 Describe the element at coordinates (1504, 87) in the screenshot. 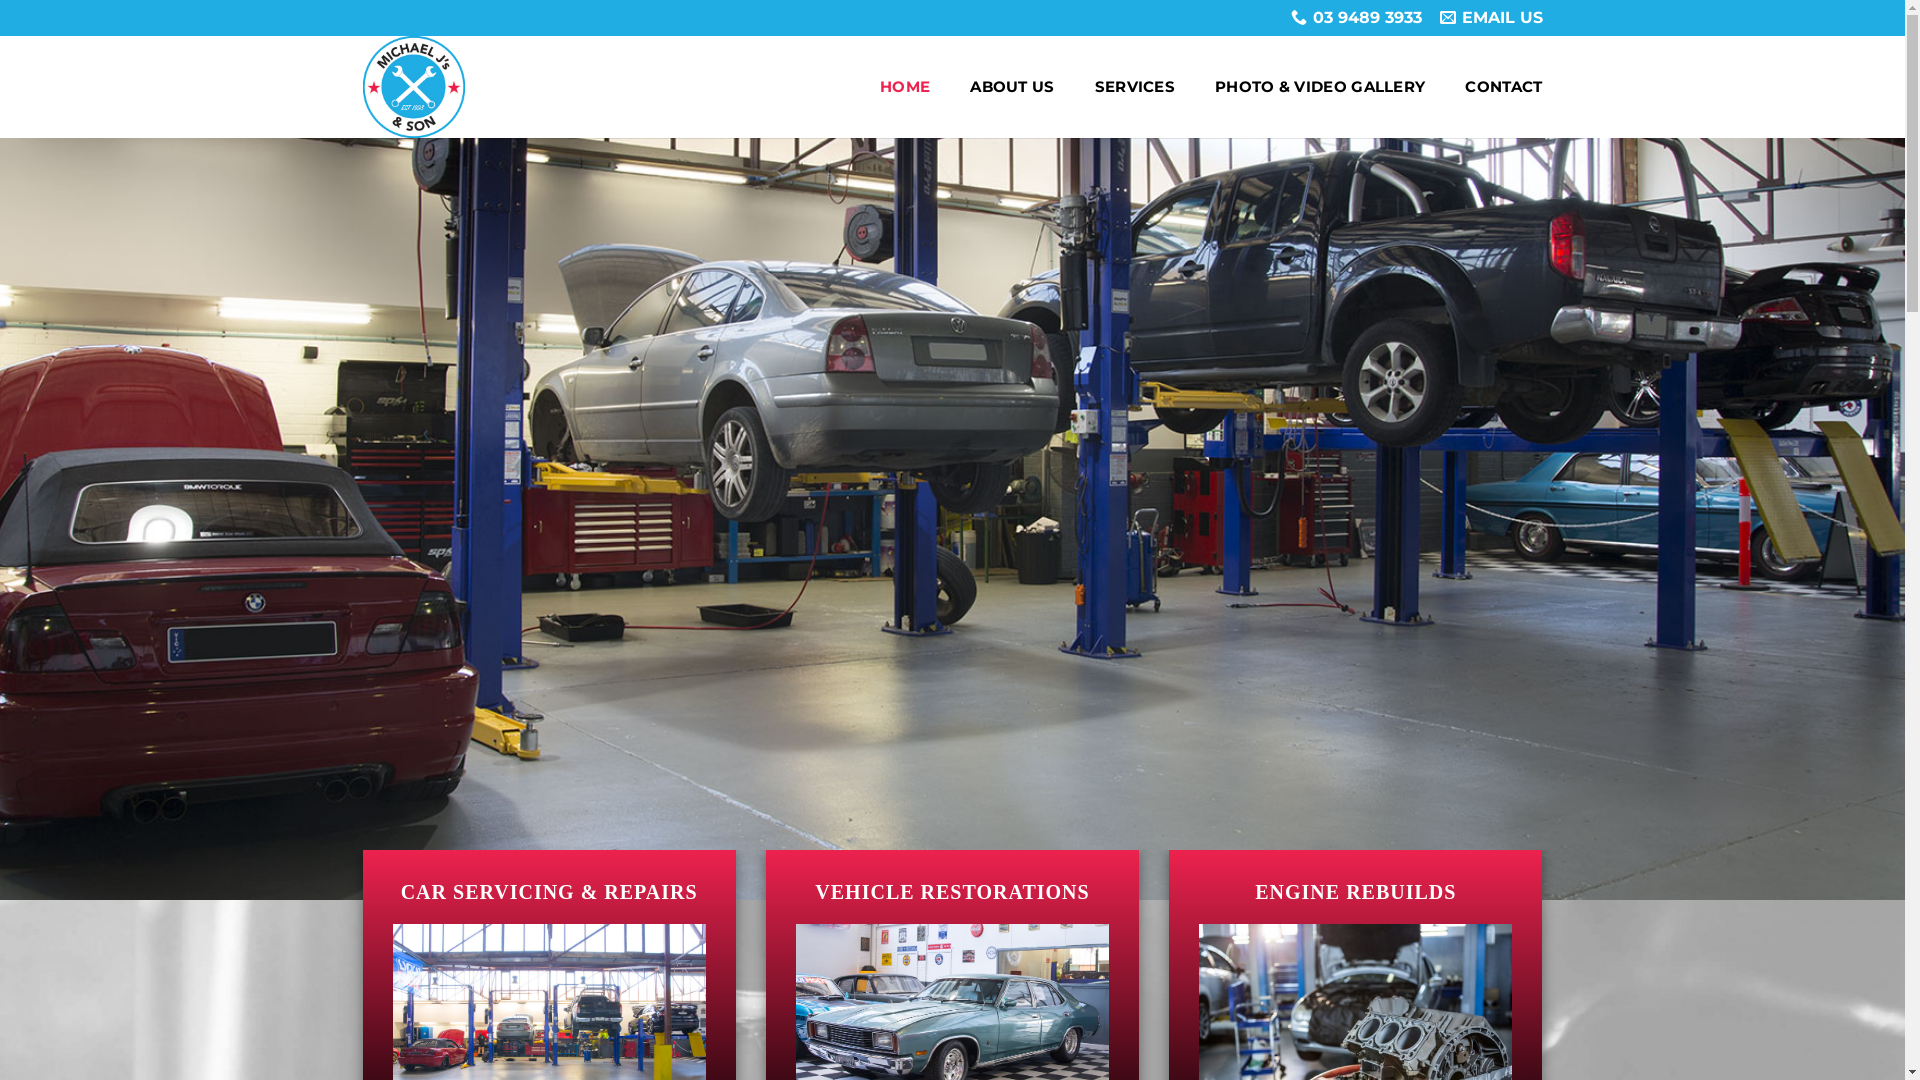

I see `CONTACT` at that location.